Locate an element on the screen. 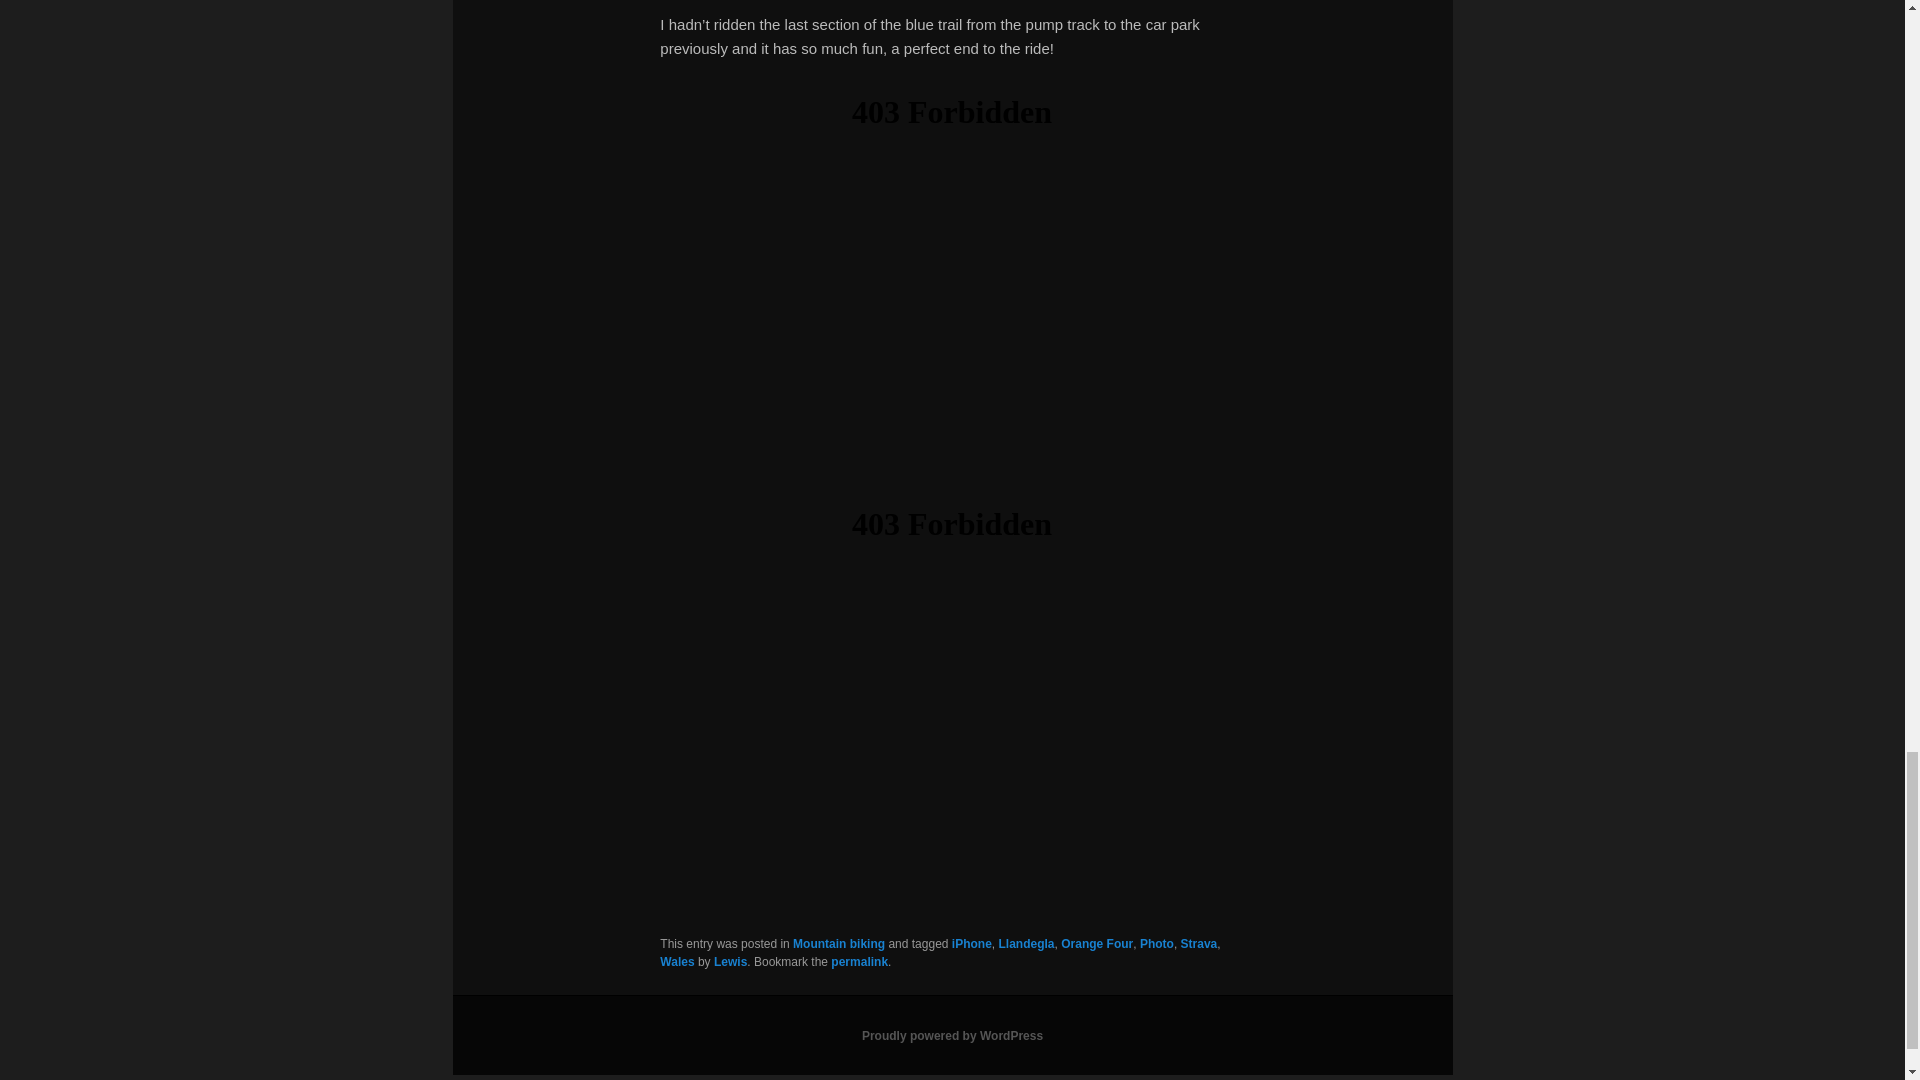  Lewis is located at coordinates (730, 961).